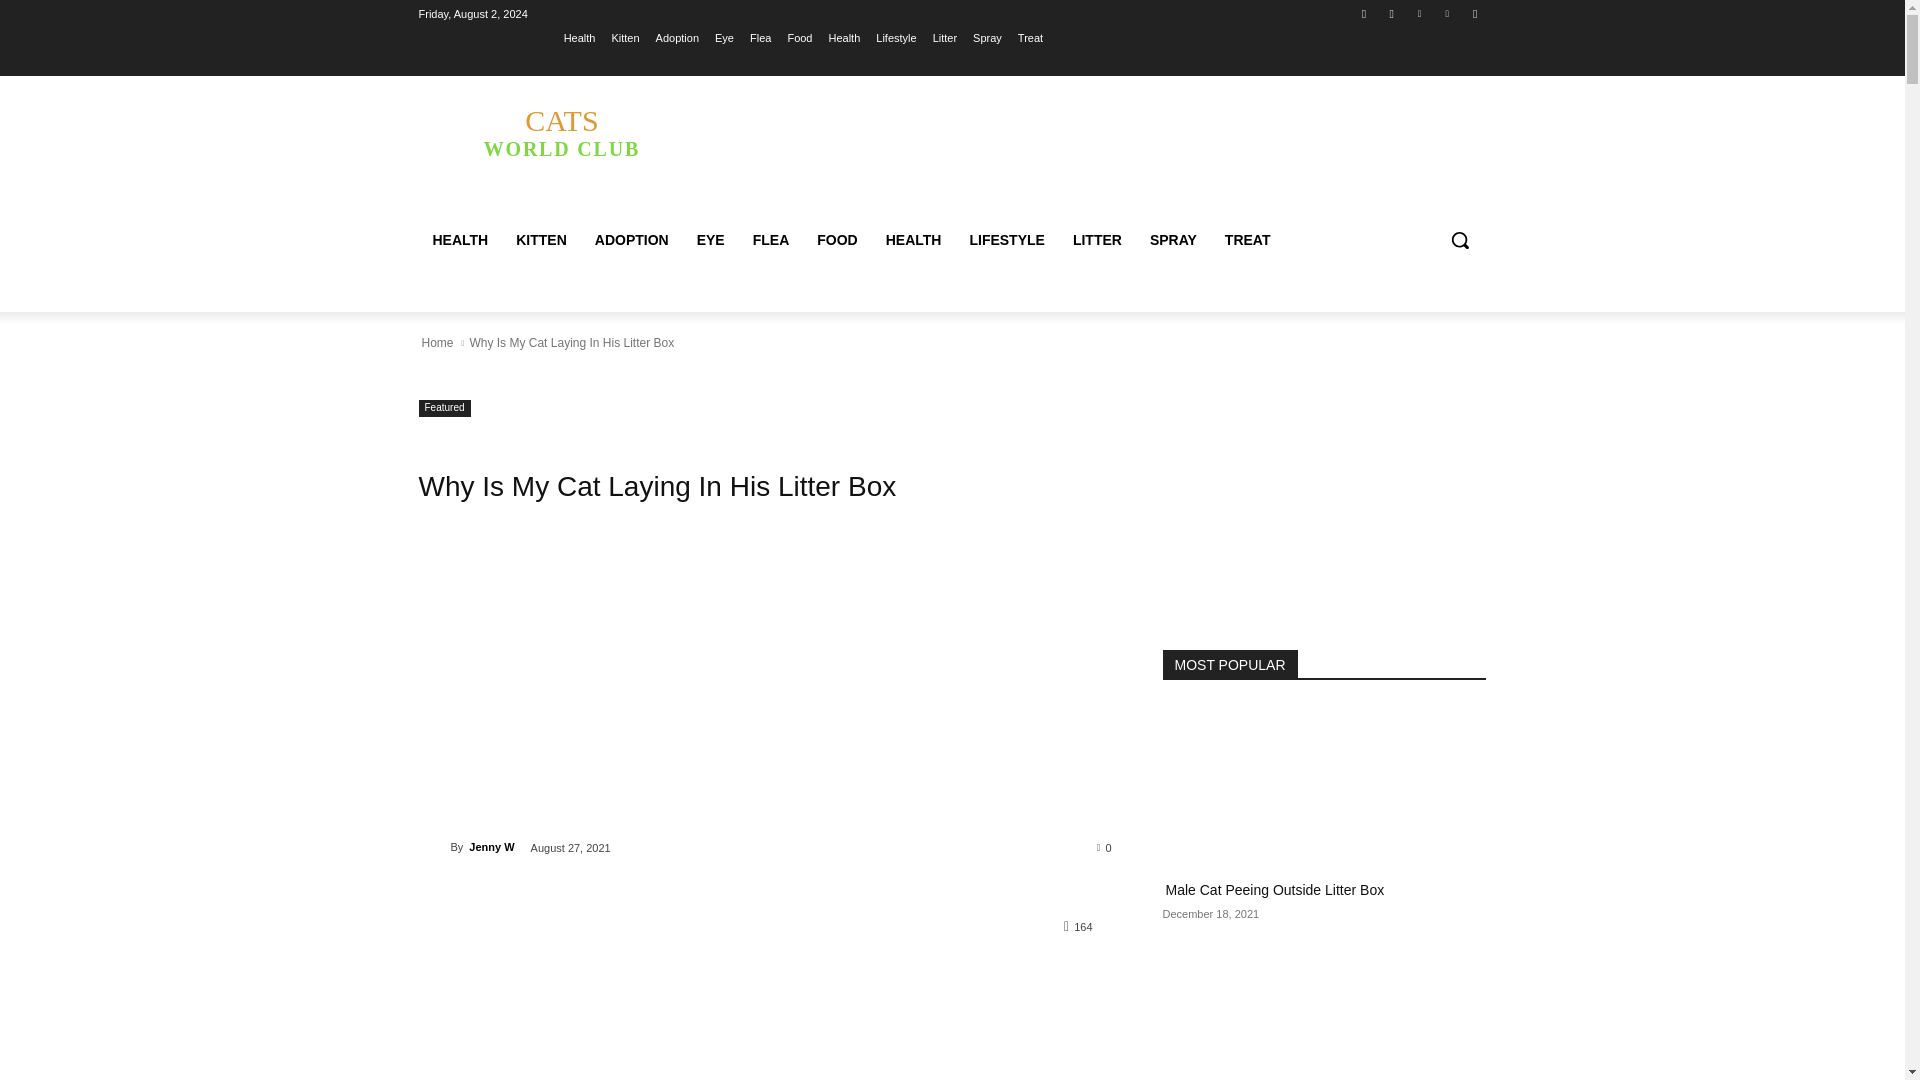 The width and height of the screenshot is (1920, 1080). Describe the element at coordinates (1392, 13) in the screenshot. I see `Instagram` at that location.